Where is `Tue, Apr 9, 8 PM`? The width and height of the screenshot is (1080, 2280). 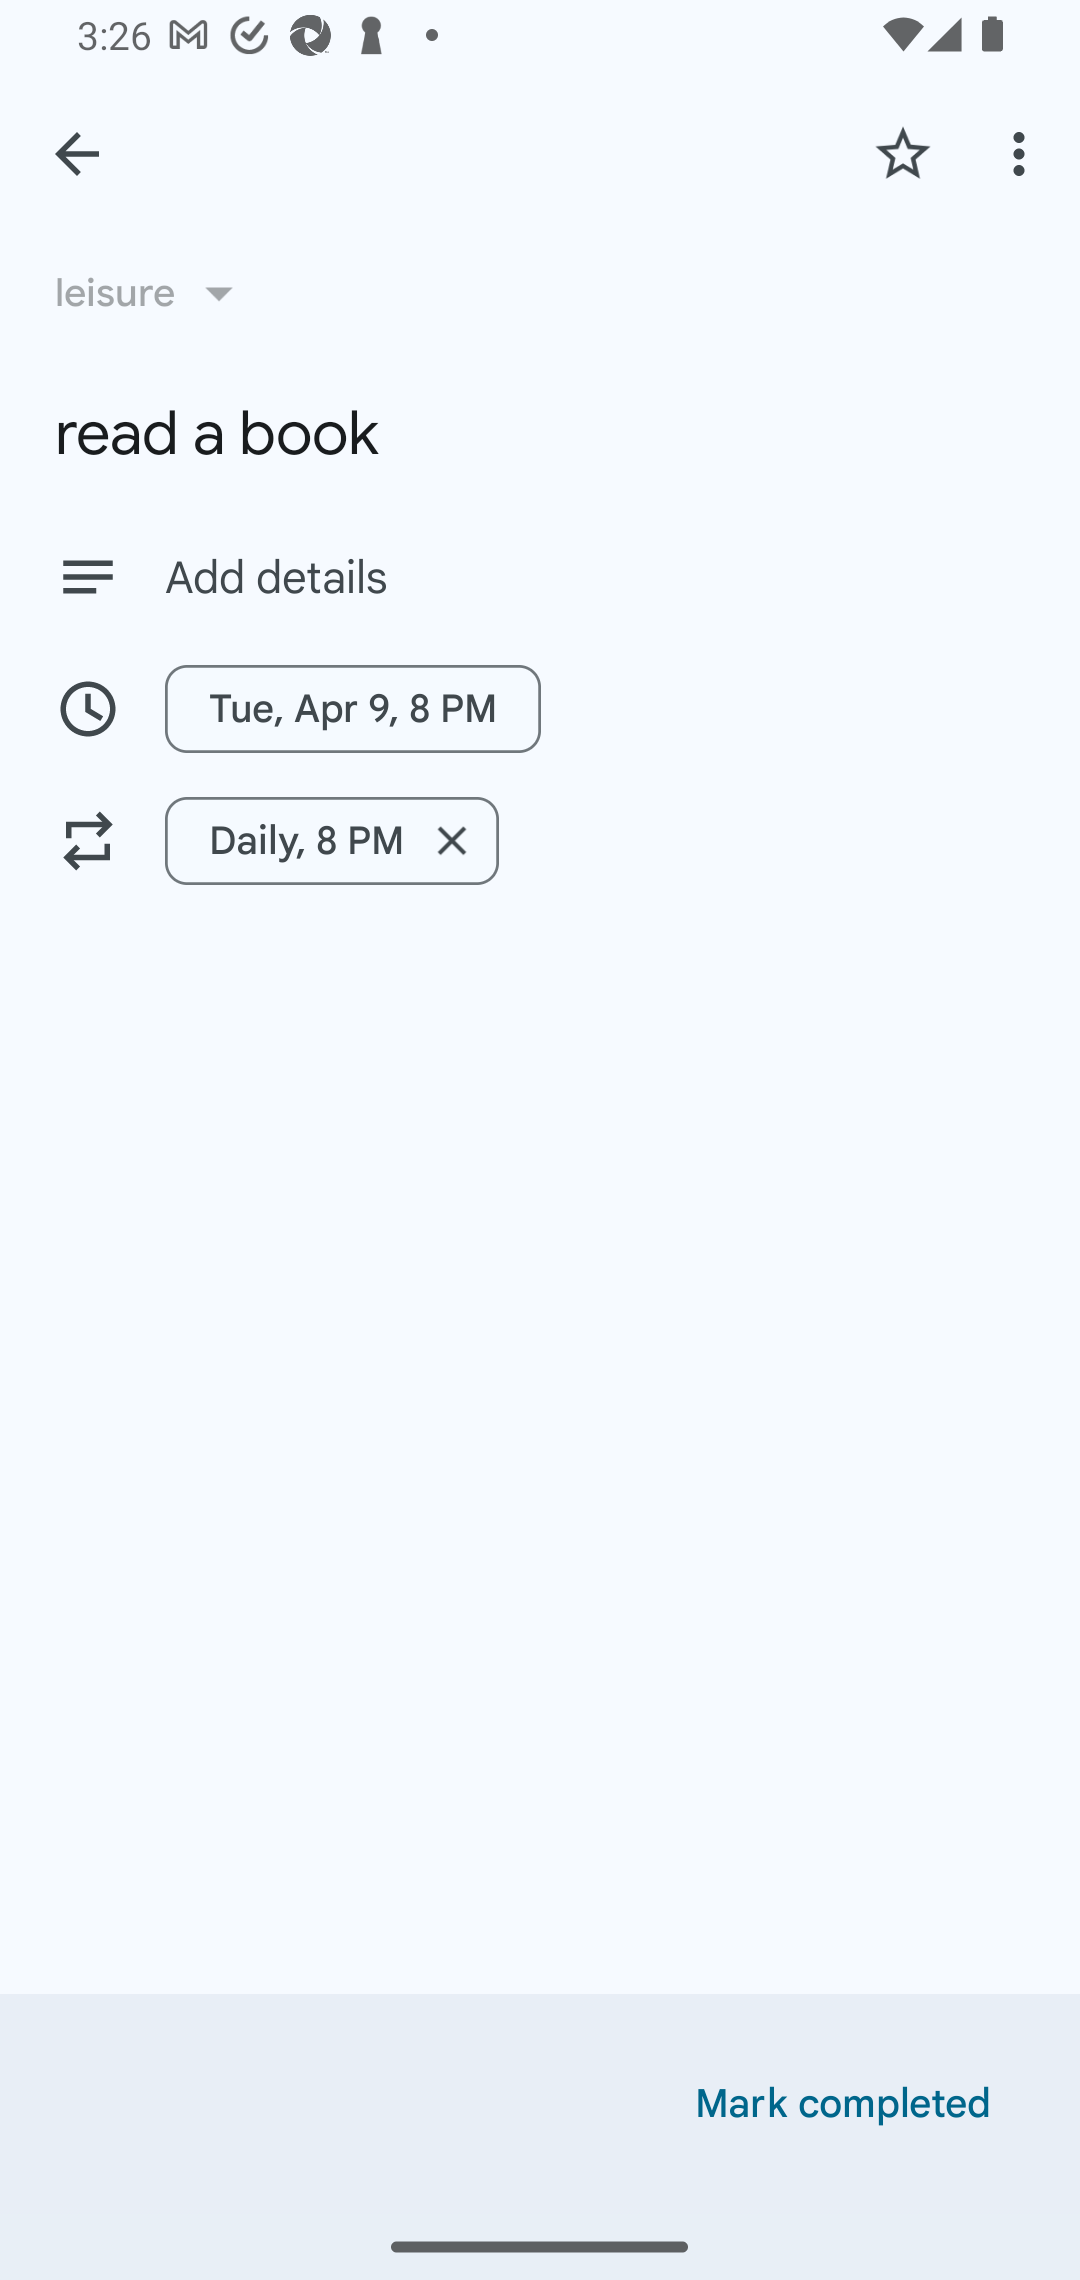 Tue, Apr 9, 8 PM is located at coordinates (540, 708).